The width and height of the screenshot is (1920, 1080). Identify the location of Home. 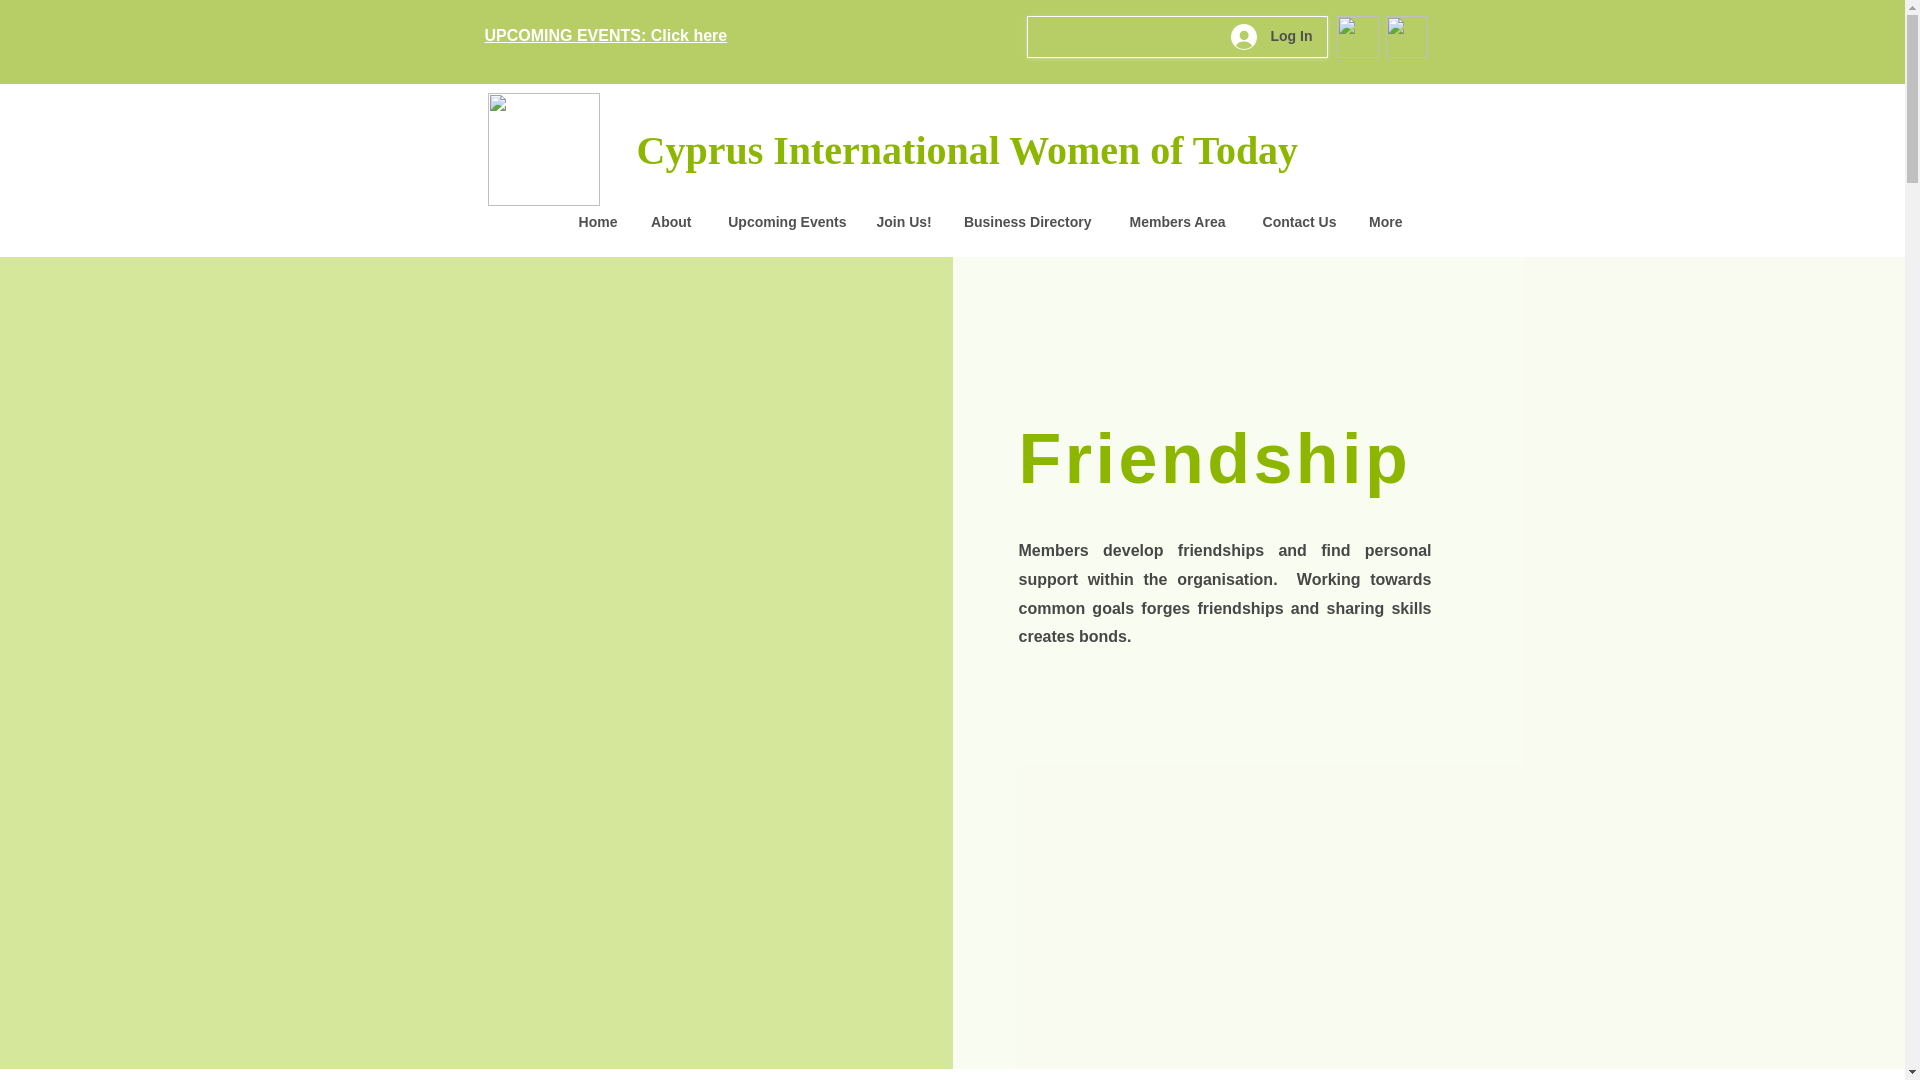
(594, 222).